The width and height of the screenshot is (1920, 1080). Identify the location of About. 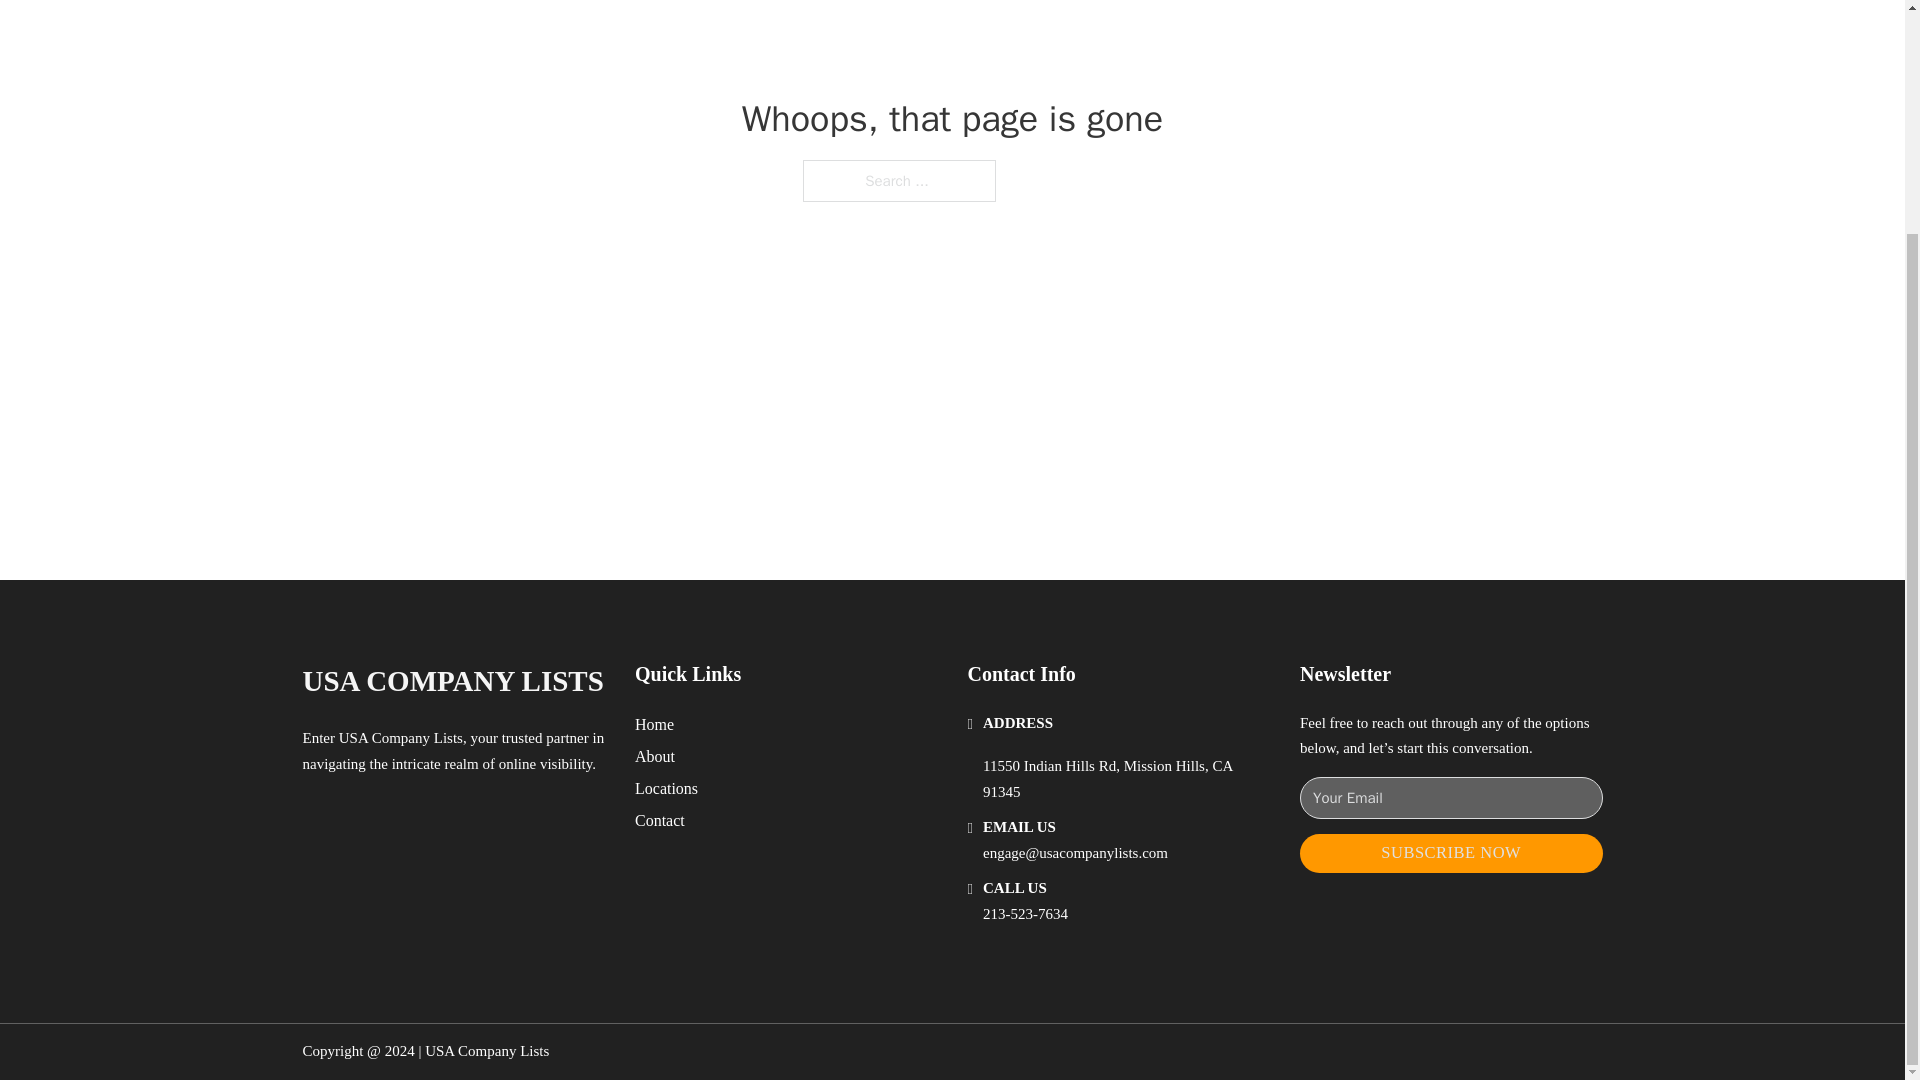
(655, 756).